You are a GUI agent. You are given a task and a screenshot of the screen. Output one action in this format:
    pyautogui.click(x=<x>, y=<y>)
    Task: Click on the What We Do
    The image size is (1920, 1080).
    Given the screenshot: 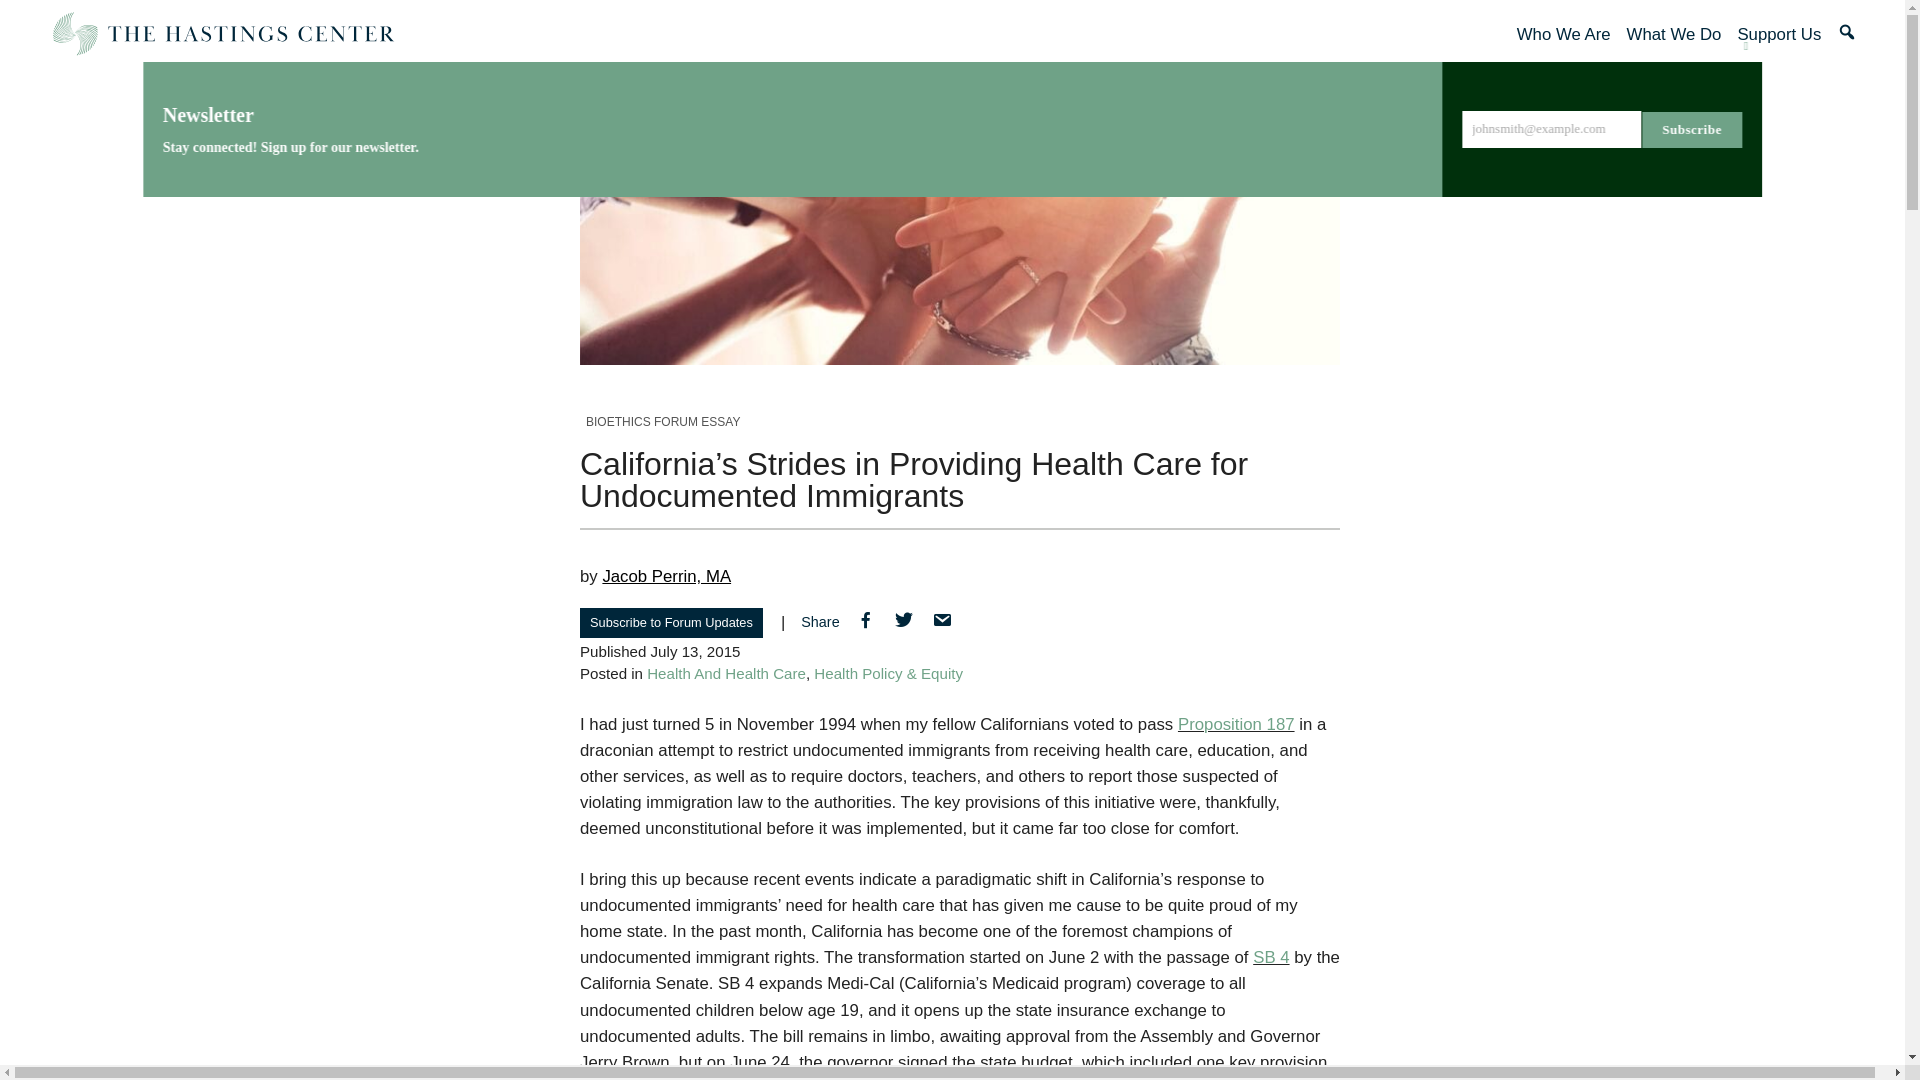 What is the action you would take?
    pyautogui.click(x=1674, y=34)
    